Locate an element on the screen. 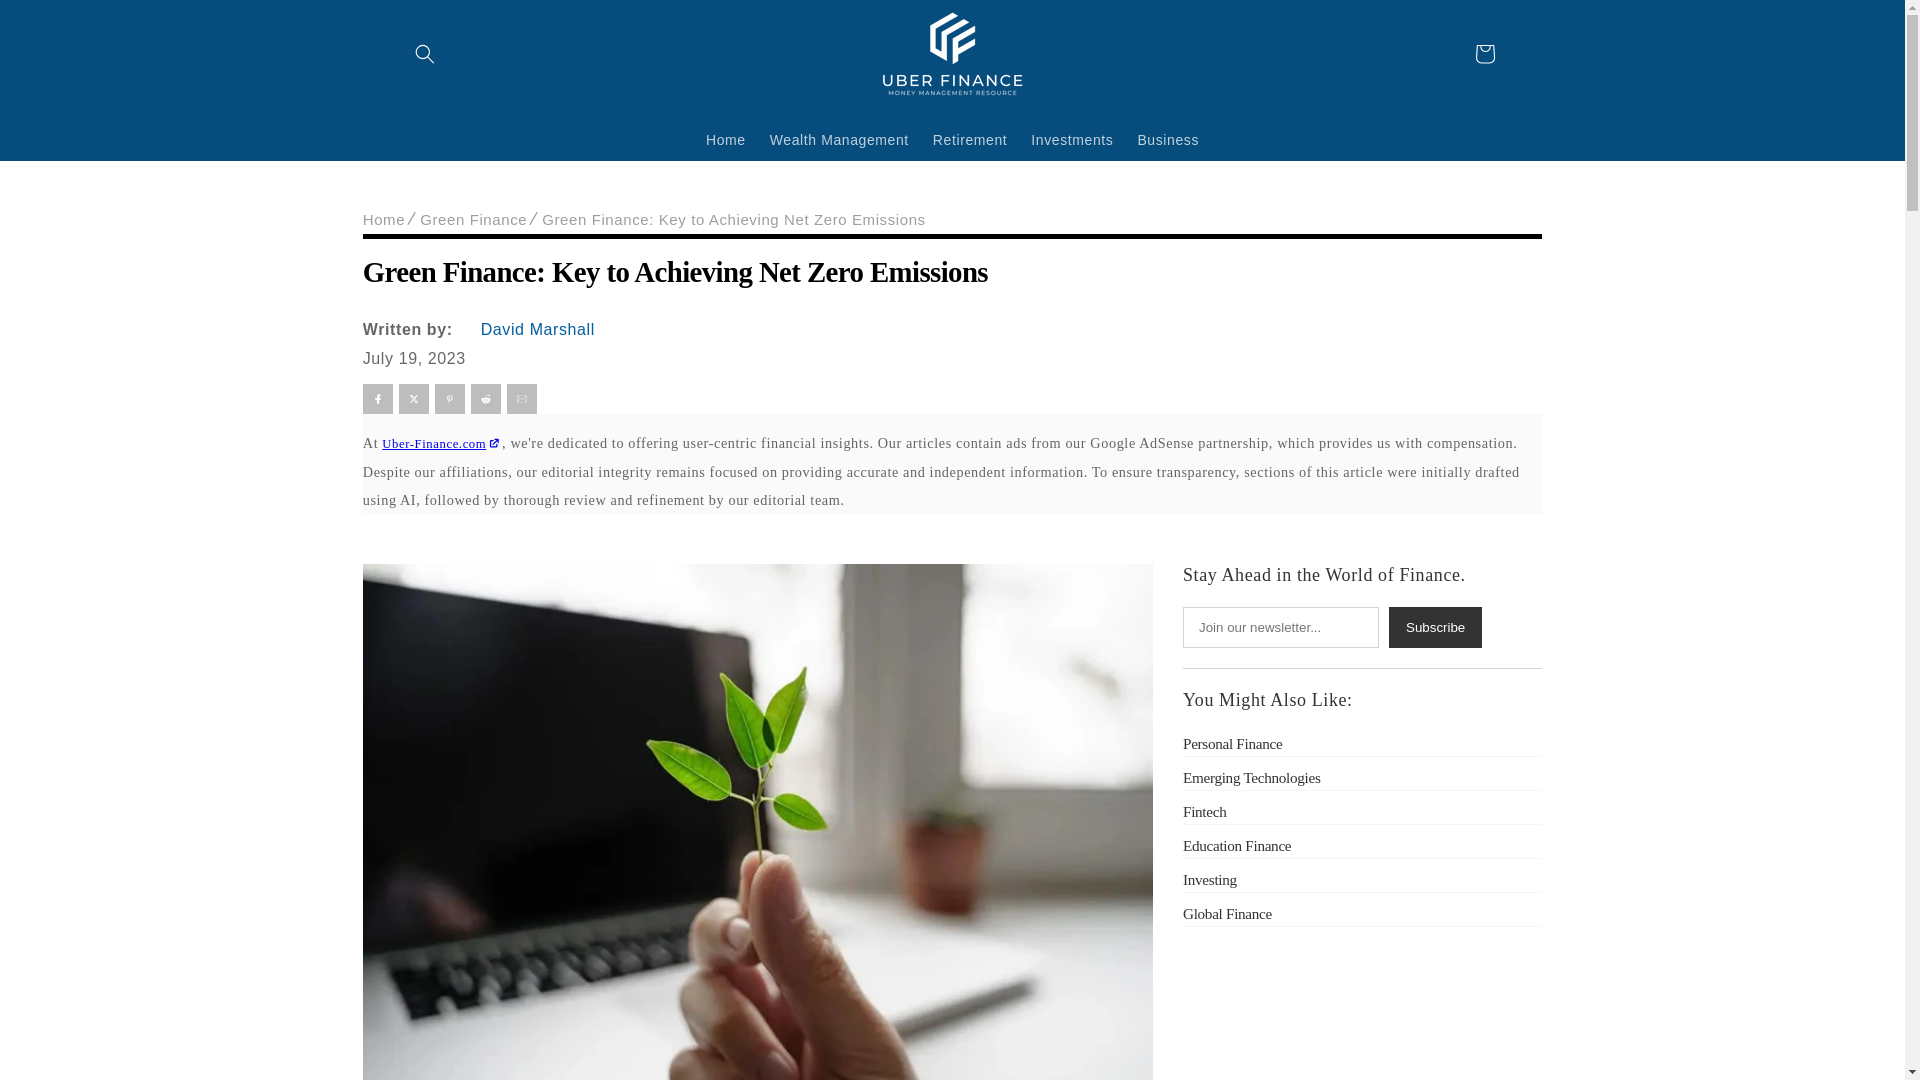  Green Finance: Key to Achieving Net Zero Emissions is located at coordinates (952, 264).